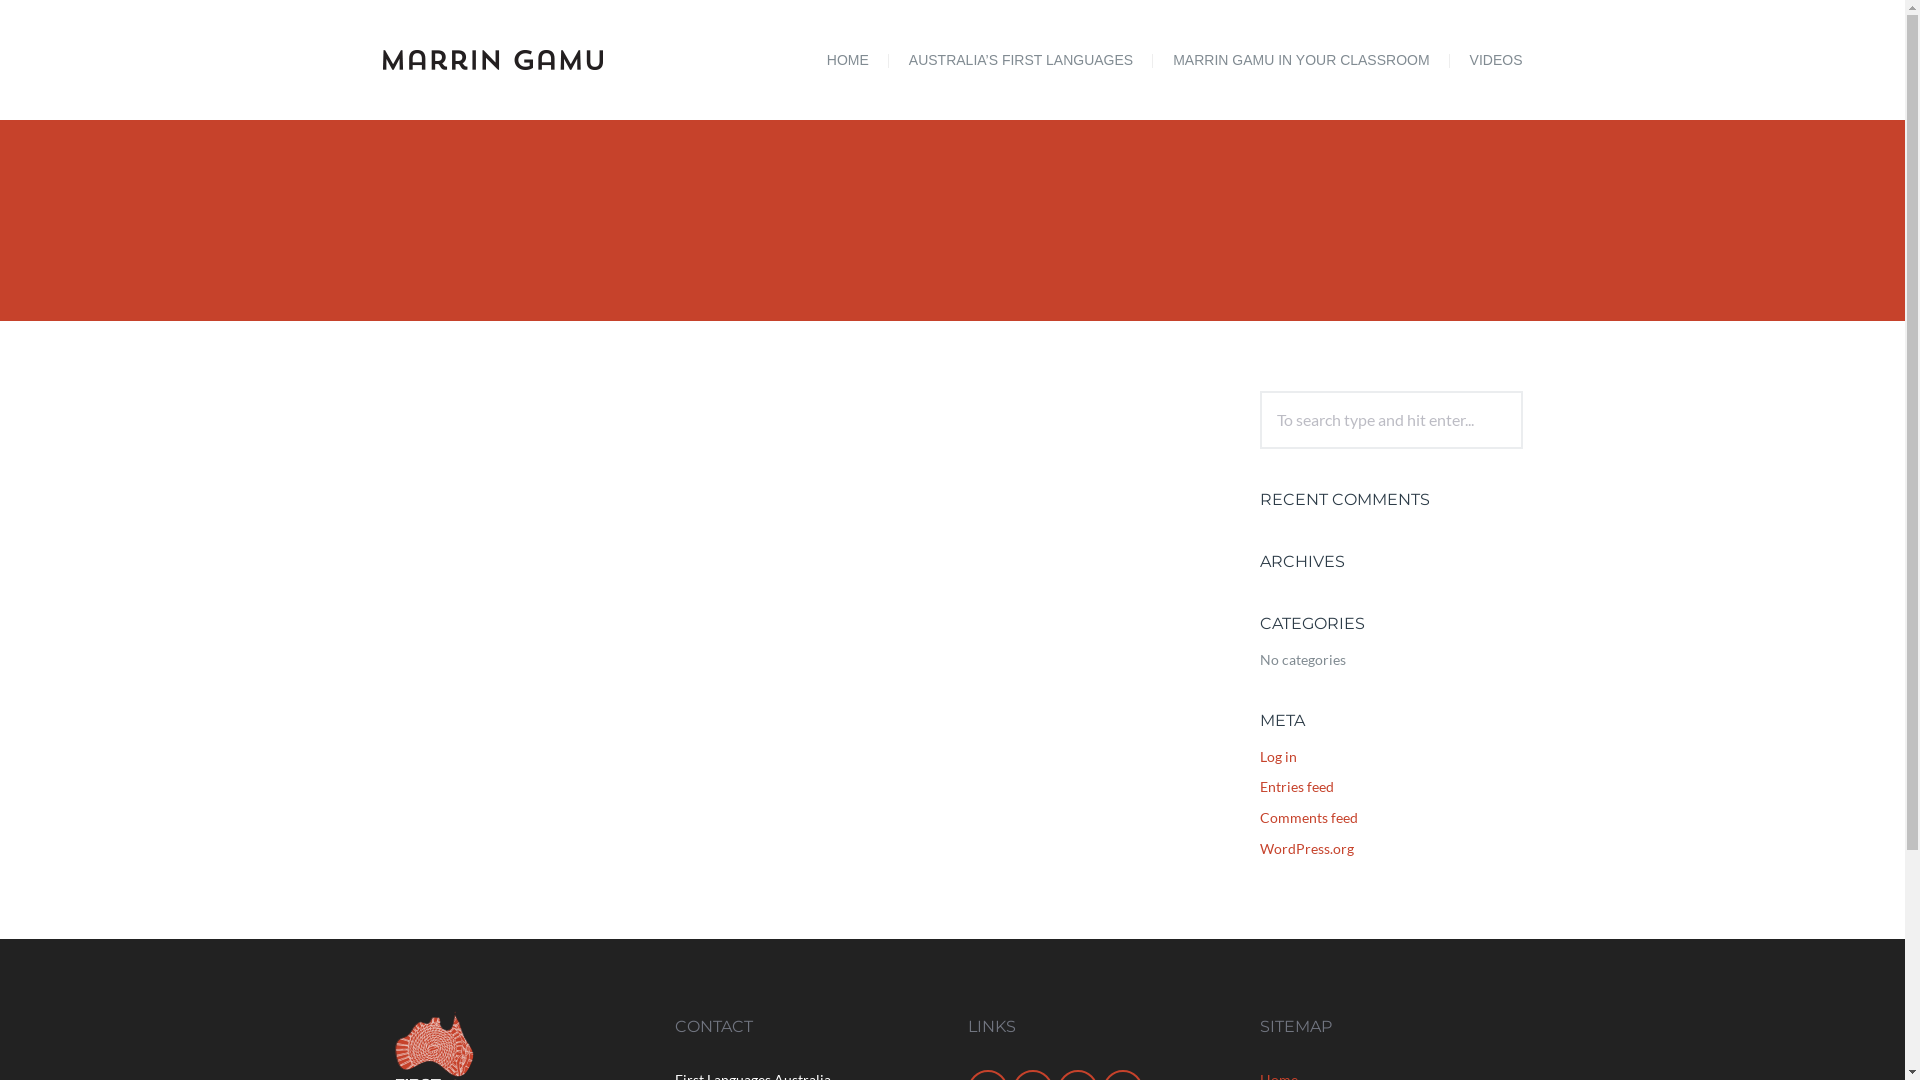 This screenshot has height=1080, width=1920. I want to click on HOME, so click(848, 60).